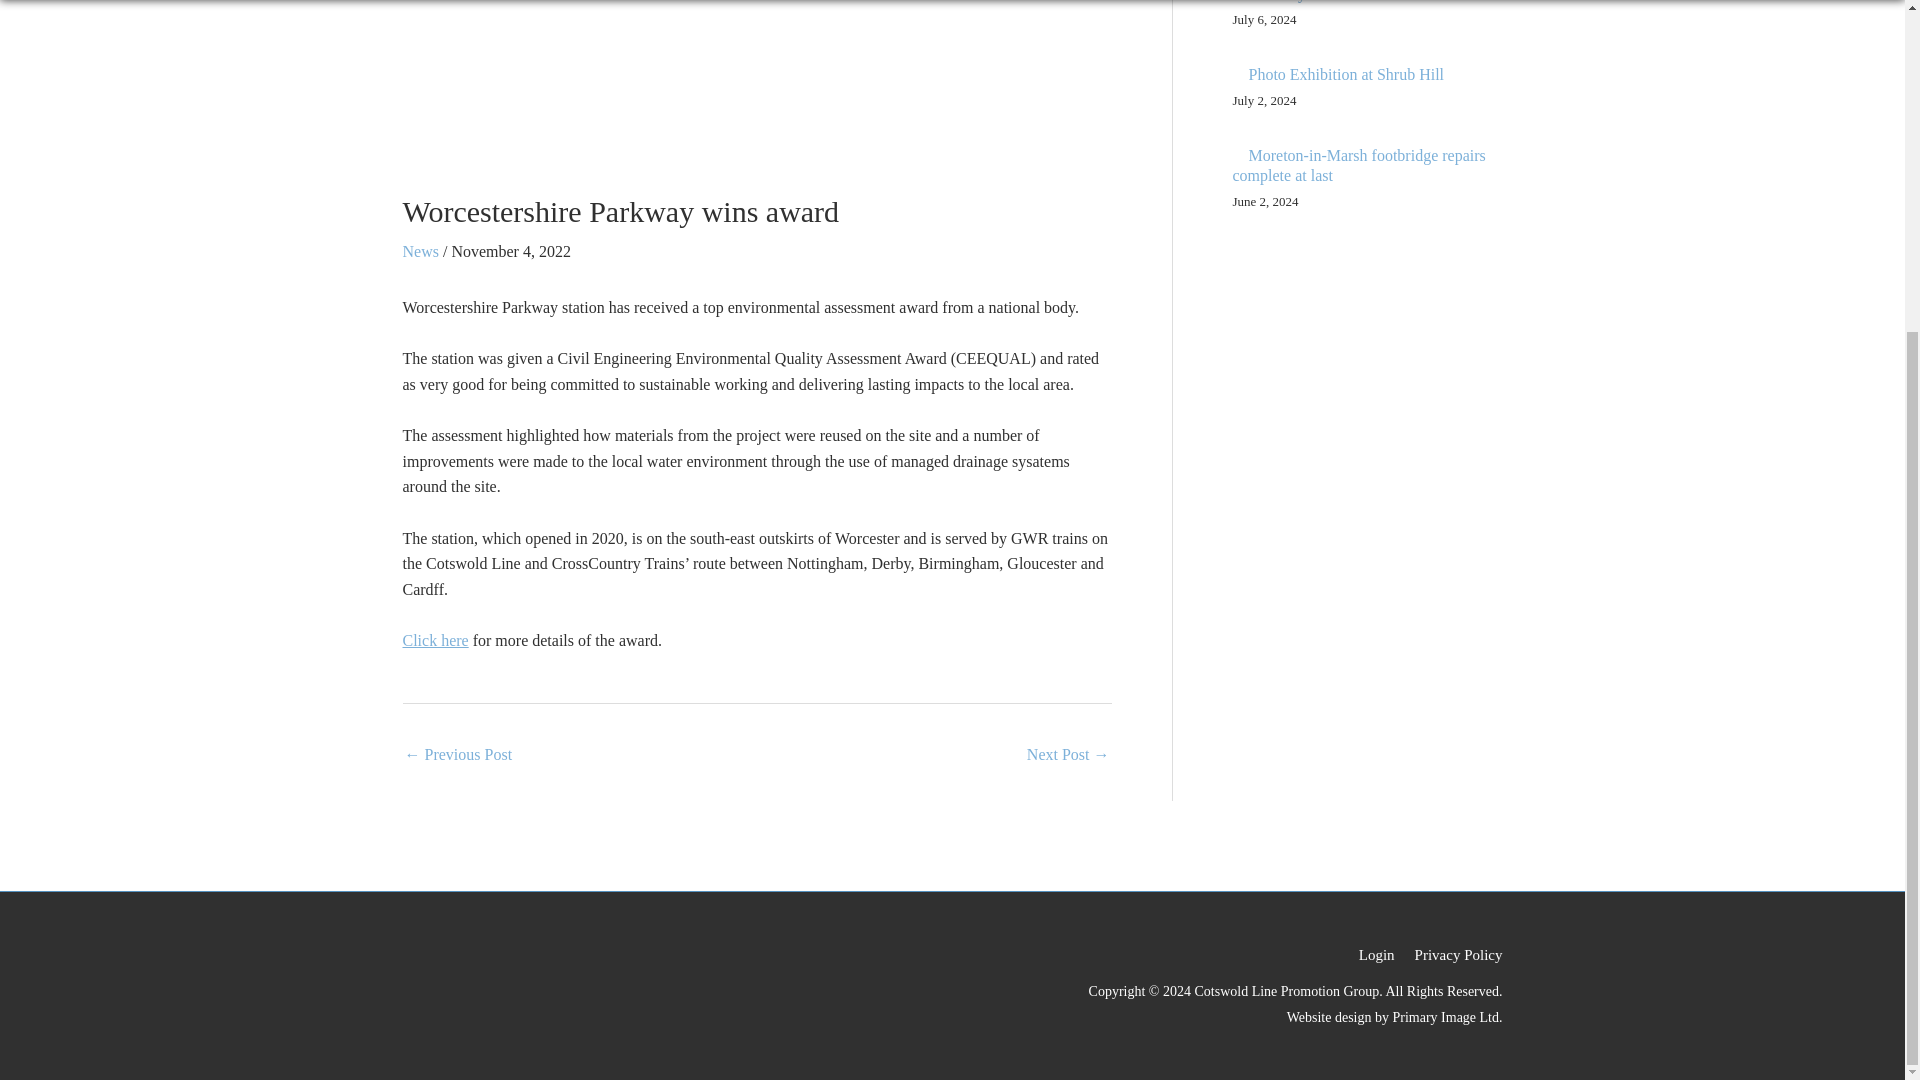 The width and height of the screenshot is (1920, 1080). Describe the element at coordinates (1346, 74) in the screenshot. I see `Photo Exhibition at Shrub Hill` at that location.